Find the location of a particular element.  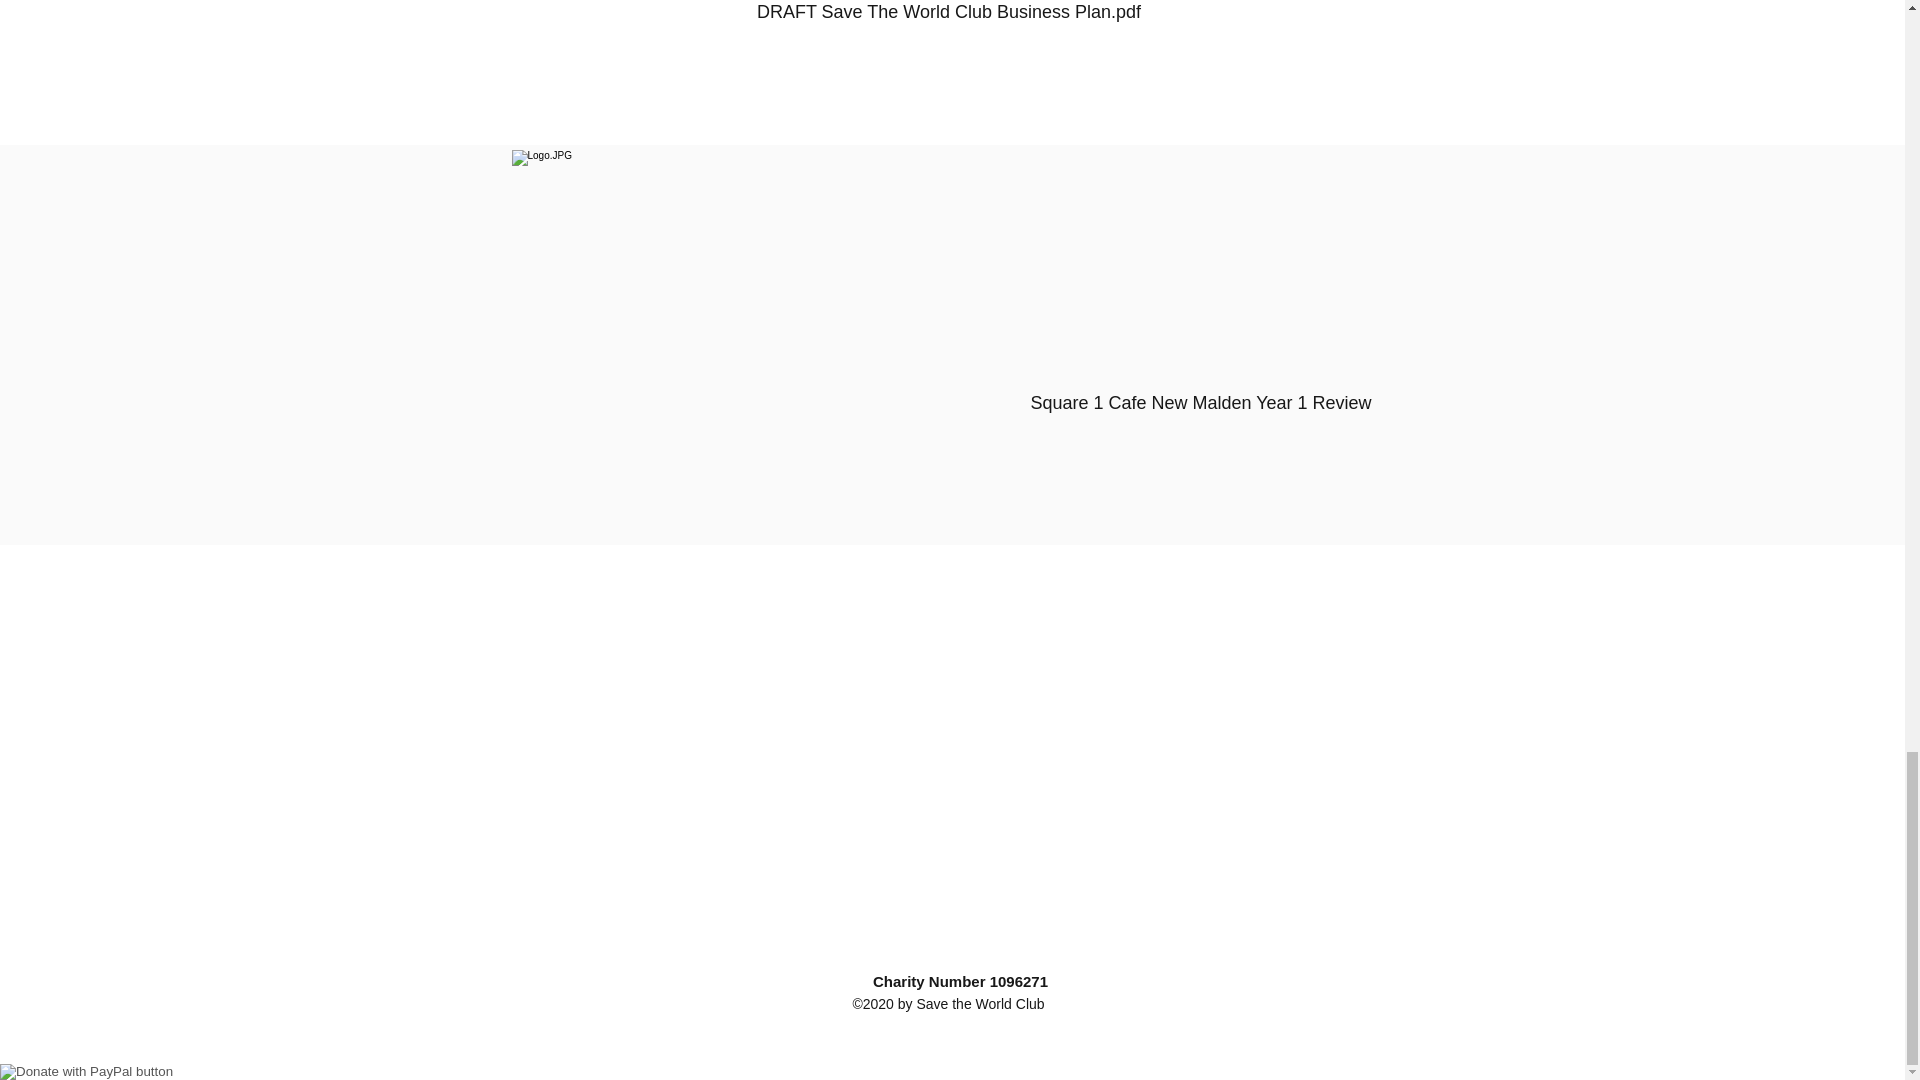

Square 1 Cafe New Malden Year 1 Review is located at coordinates (1200, 344).